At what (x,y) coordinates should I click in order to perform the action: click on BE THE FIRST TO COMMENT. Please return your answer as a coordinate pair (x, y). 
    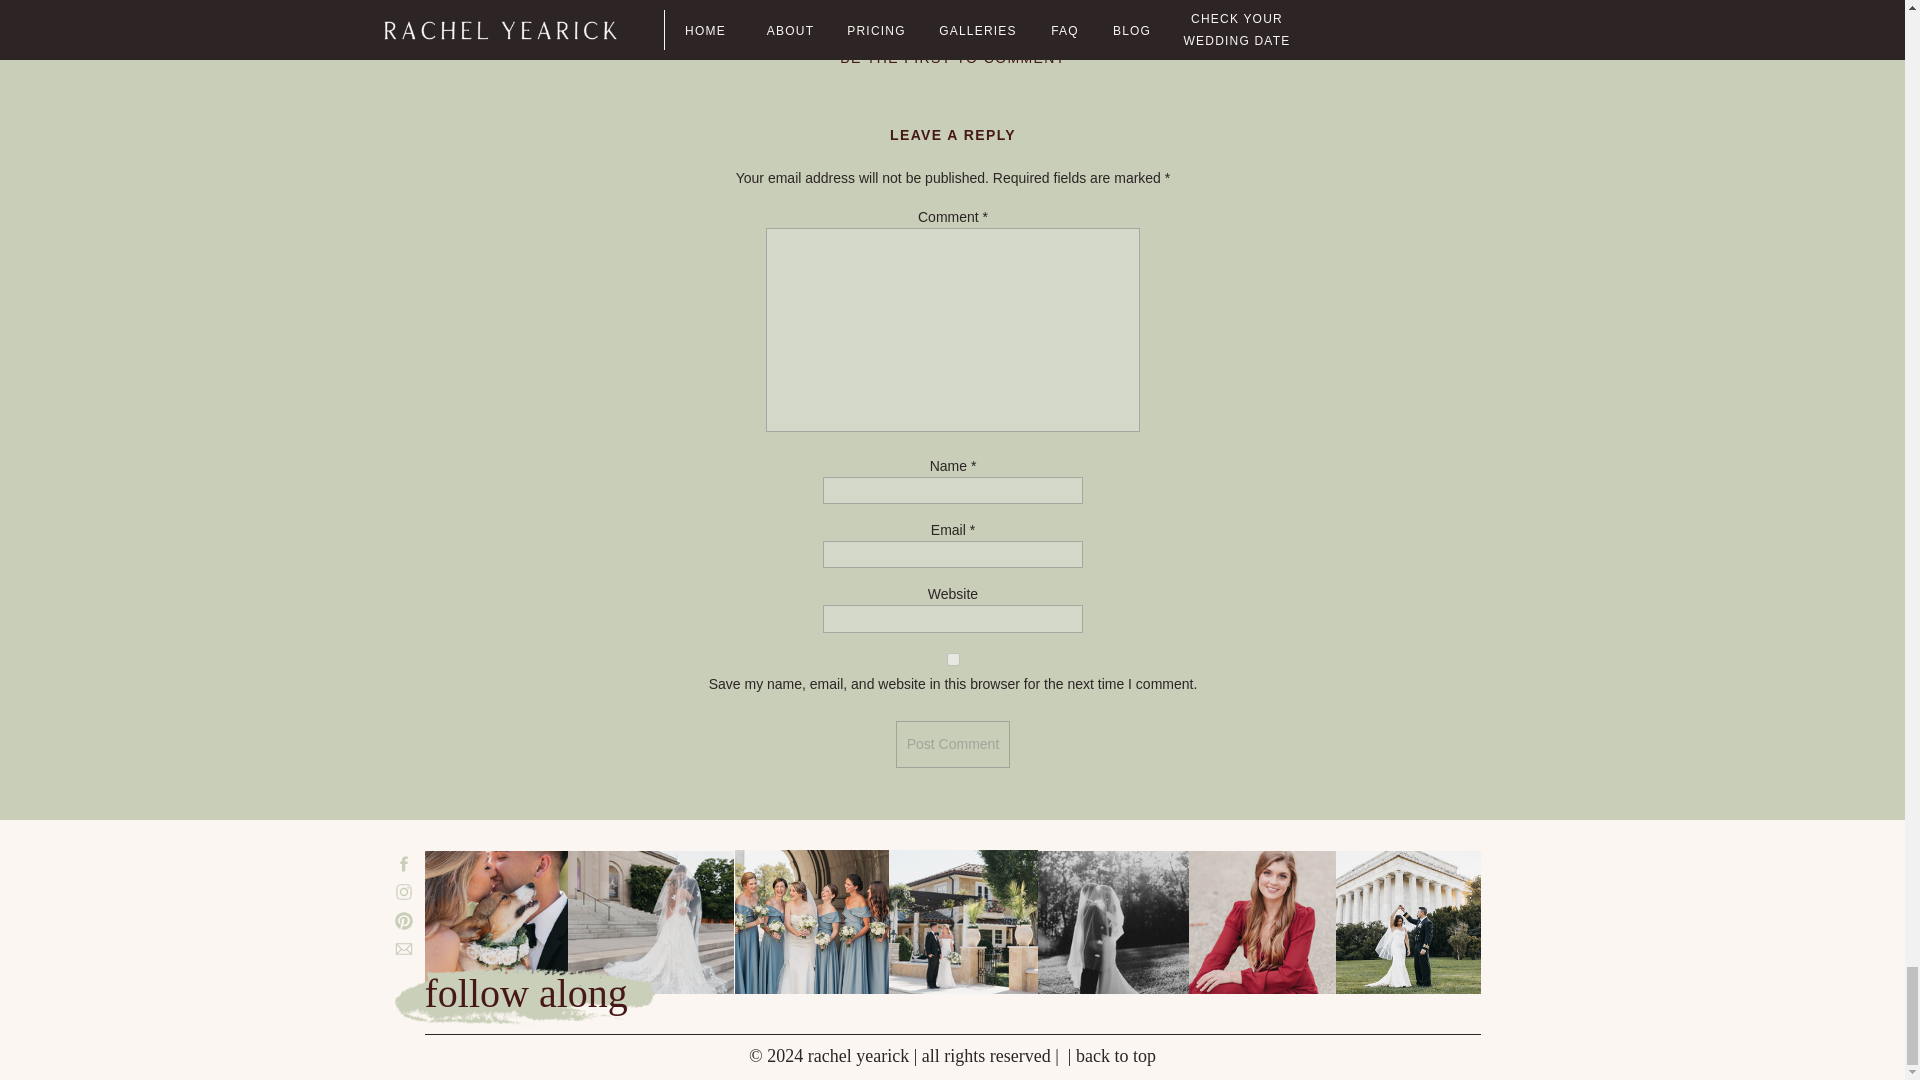
    Looking at the image, I should click on (952, 57).